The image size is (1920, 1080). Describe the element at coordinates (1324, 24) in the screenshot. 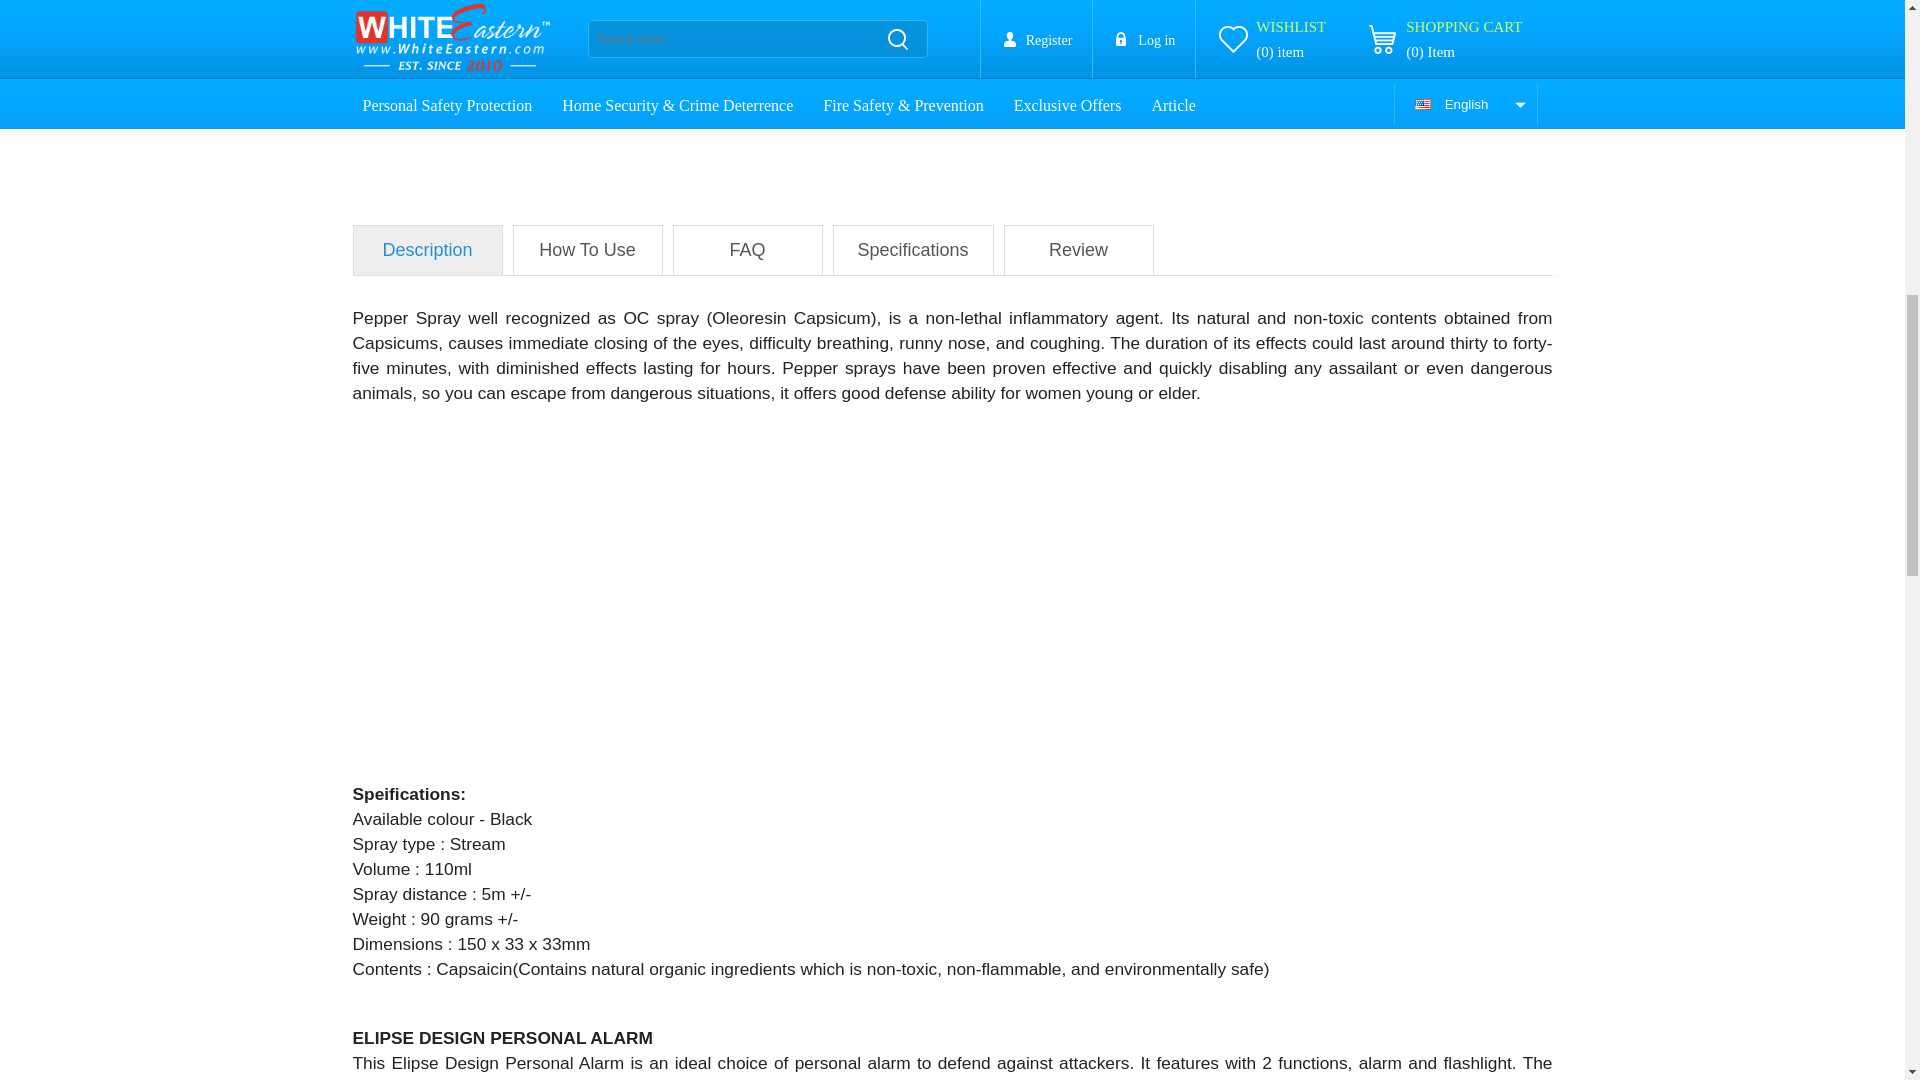

I see `Email a friend` at that location.